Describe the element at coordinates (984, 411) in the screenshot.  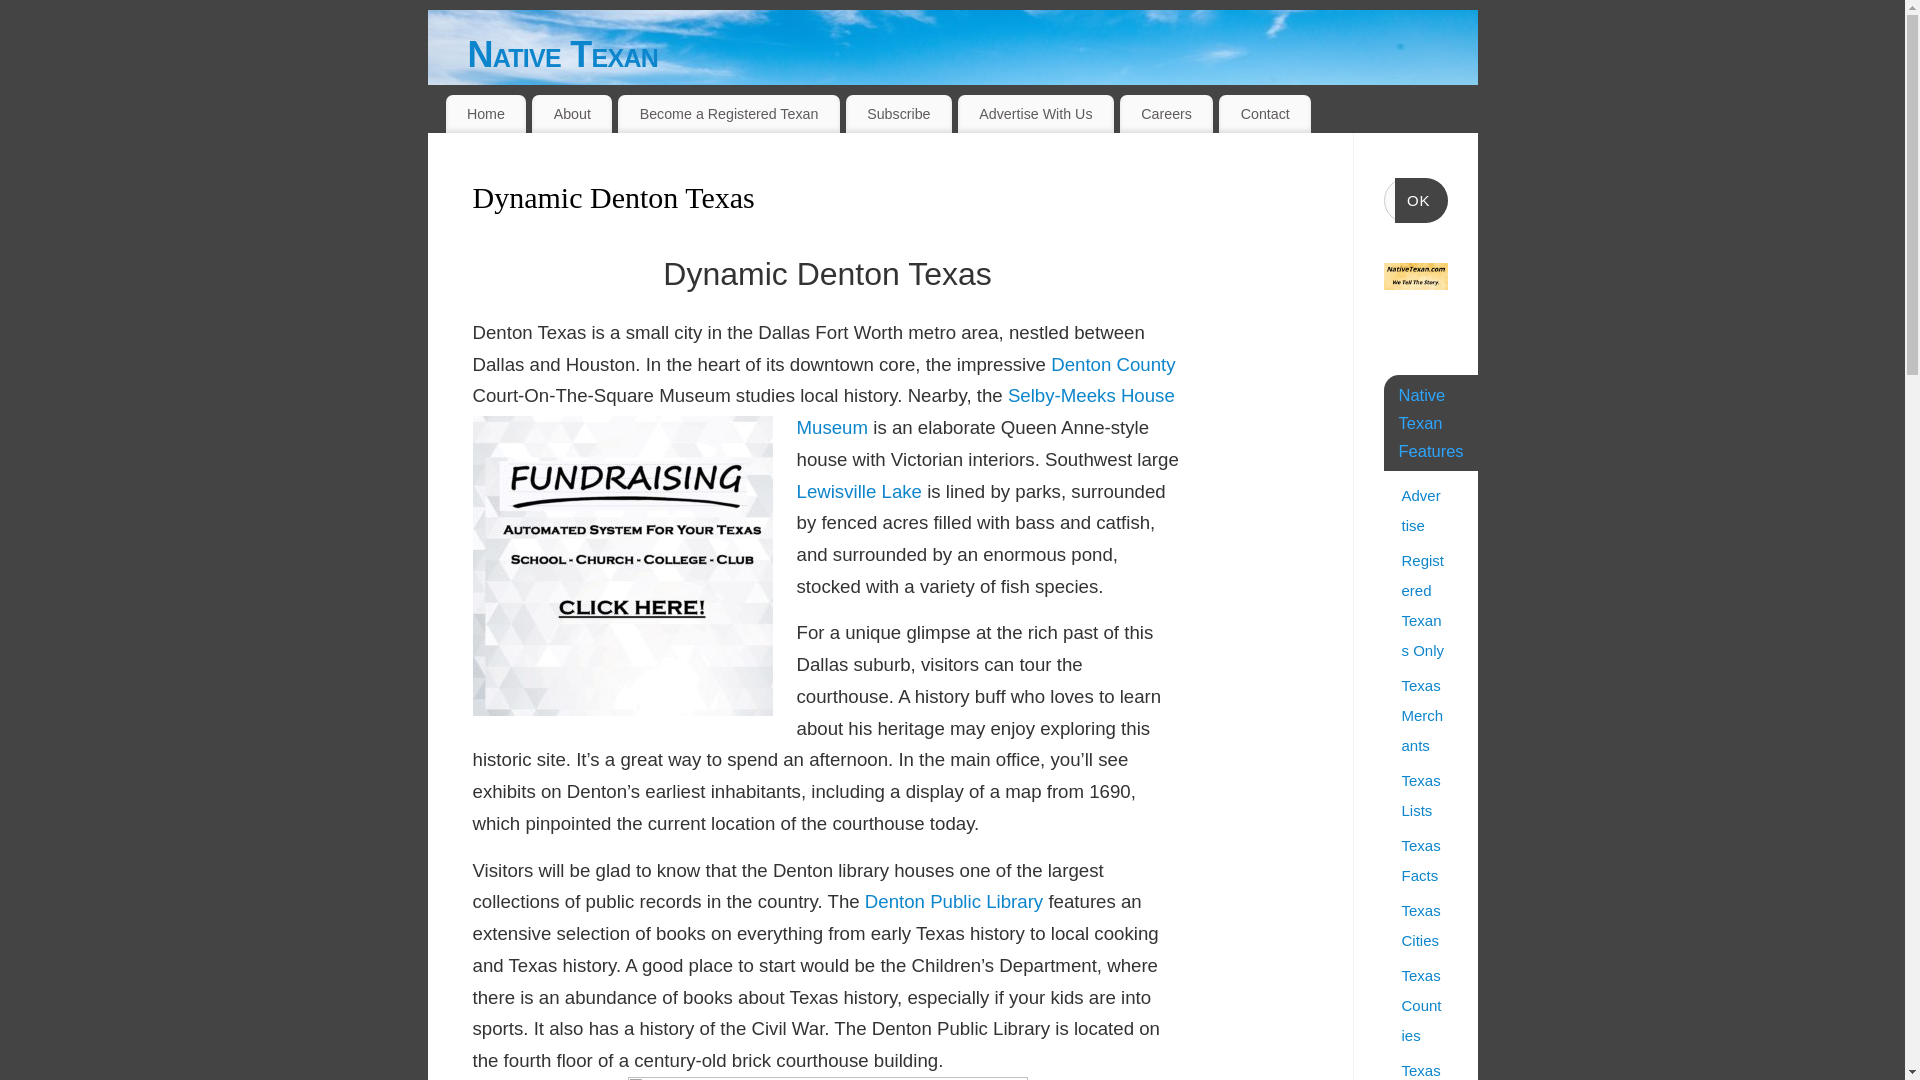
I see `Selby-Meeks House Museum` at that location.